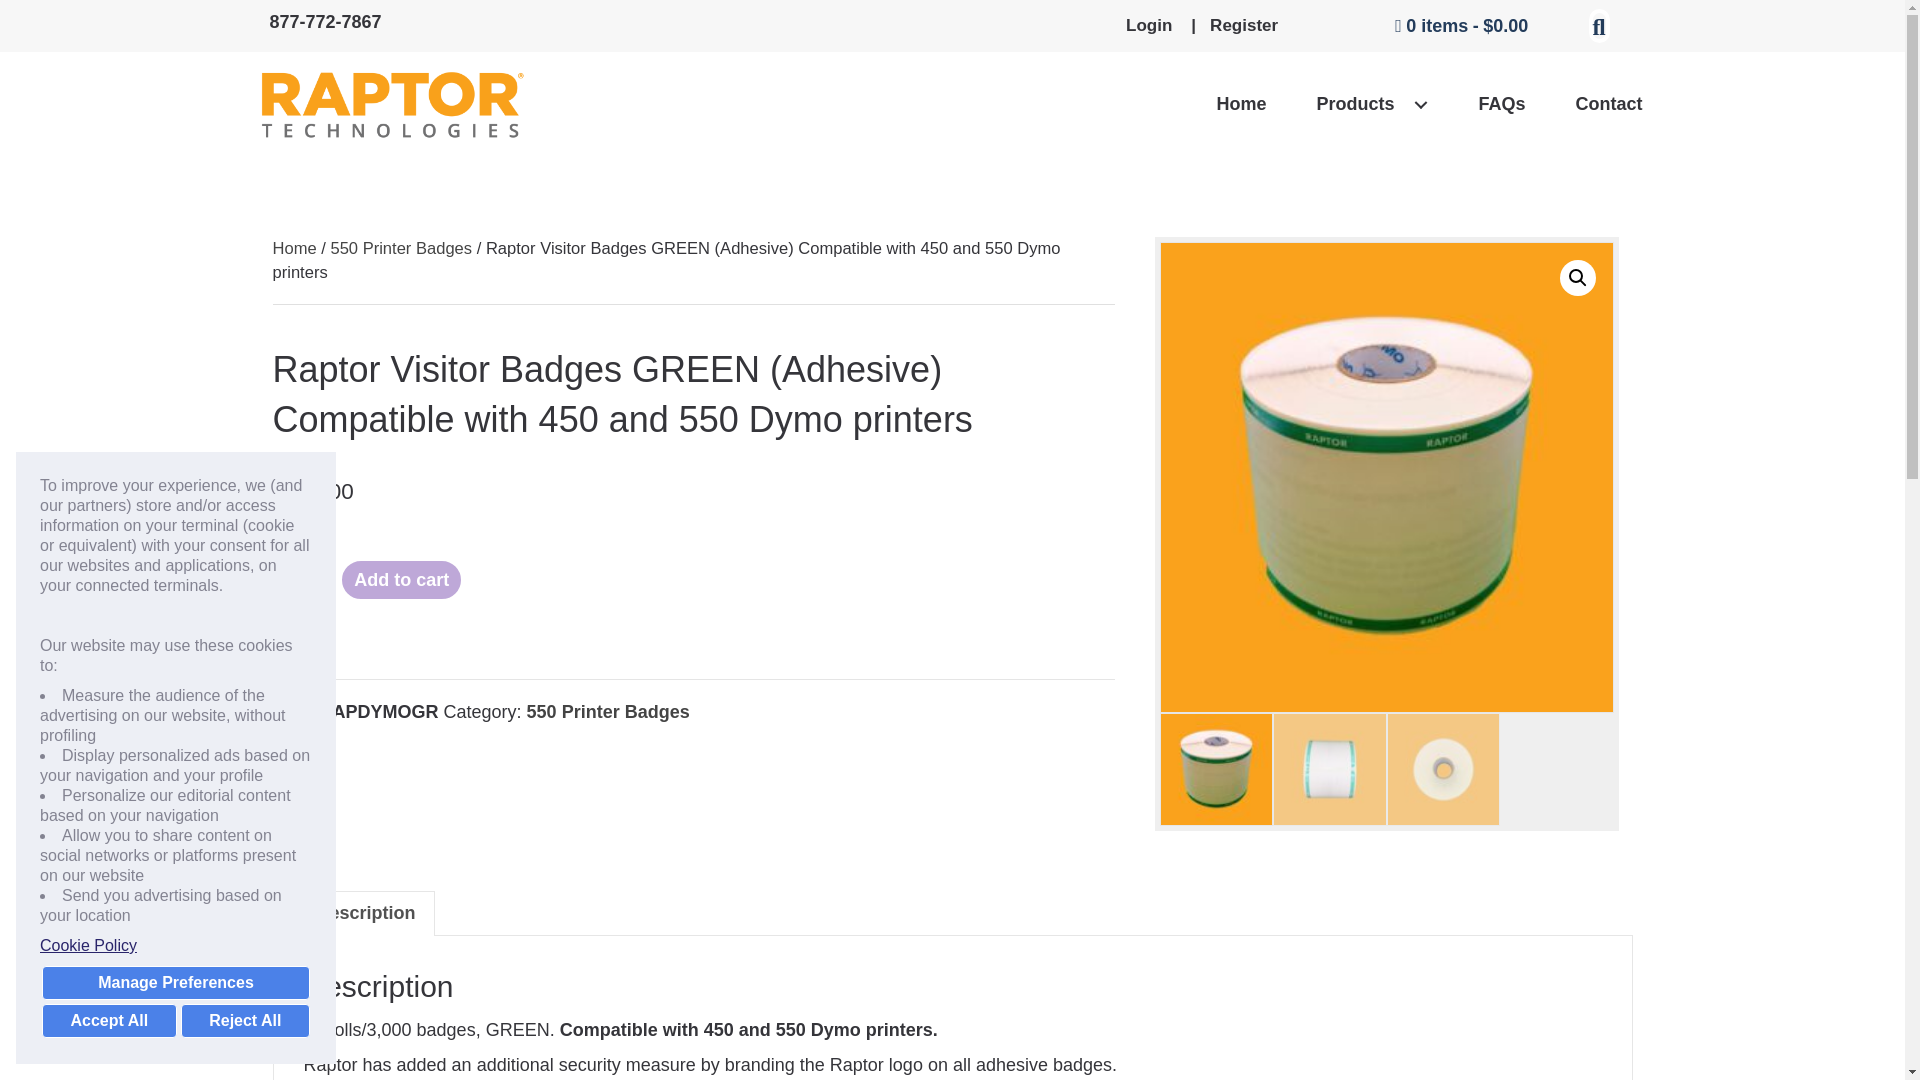 The width and height of the screenshot is (1920, 1080). Describe the element at coordinates (297, 574) in the screenshot. I see `1` at that location.